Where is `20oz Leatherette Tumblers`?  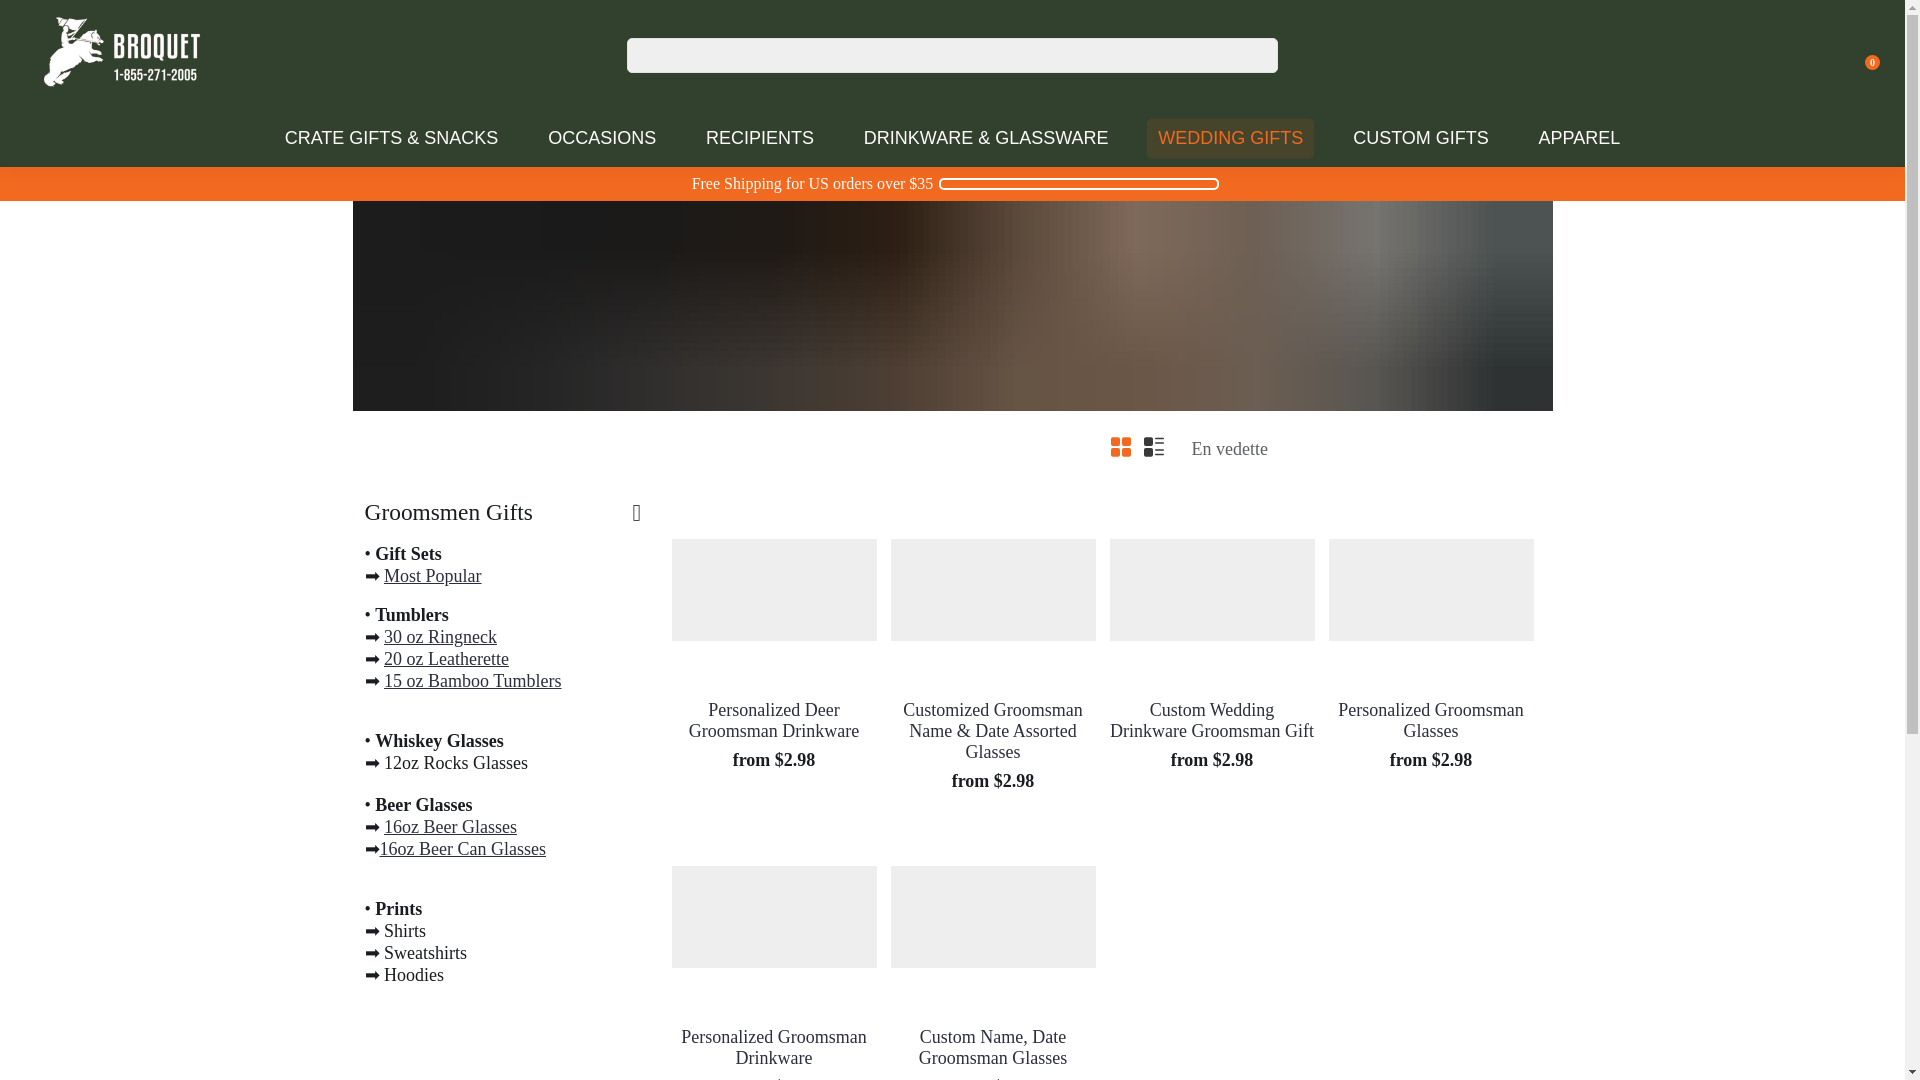 20oz Leatherette Tumblers is located at coordinates (446, 658).